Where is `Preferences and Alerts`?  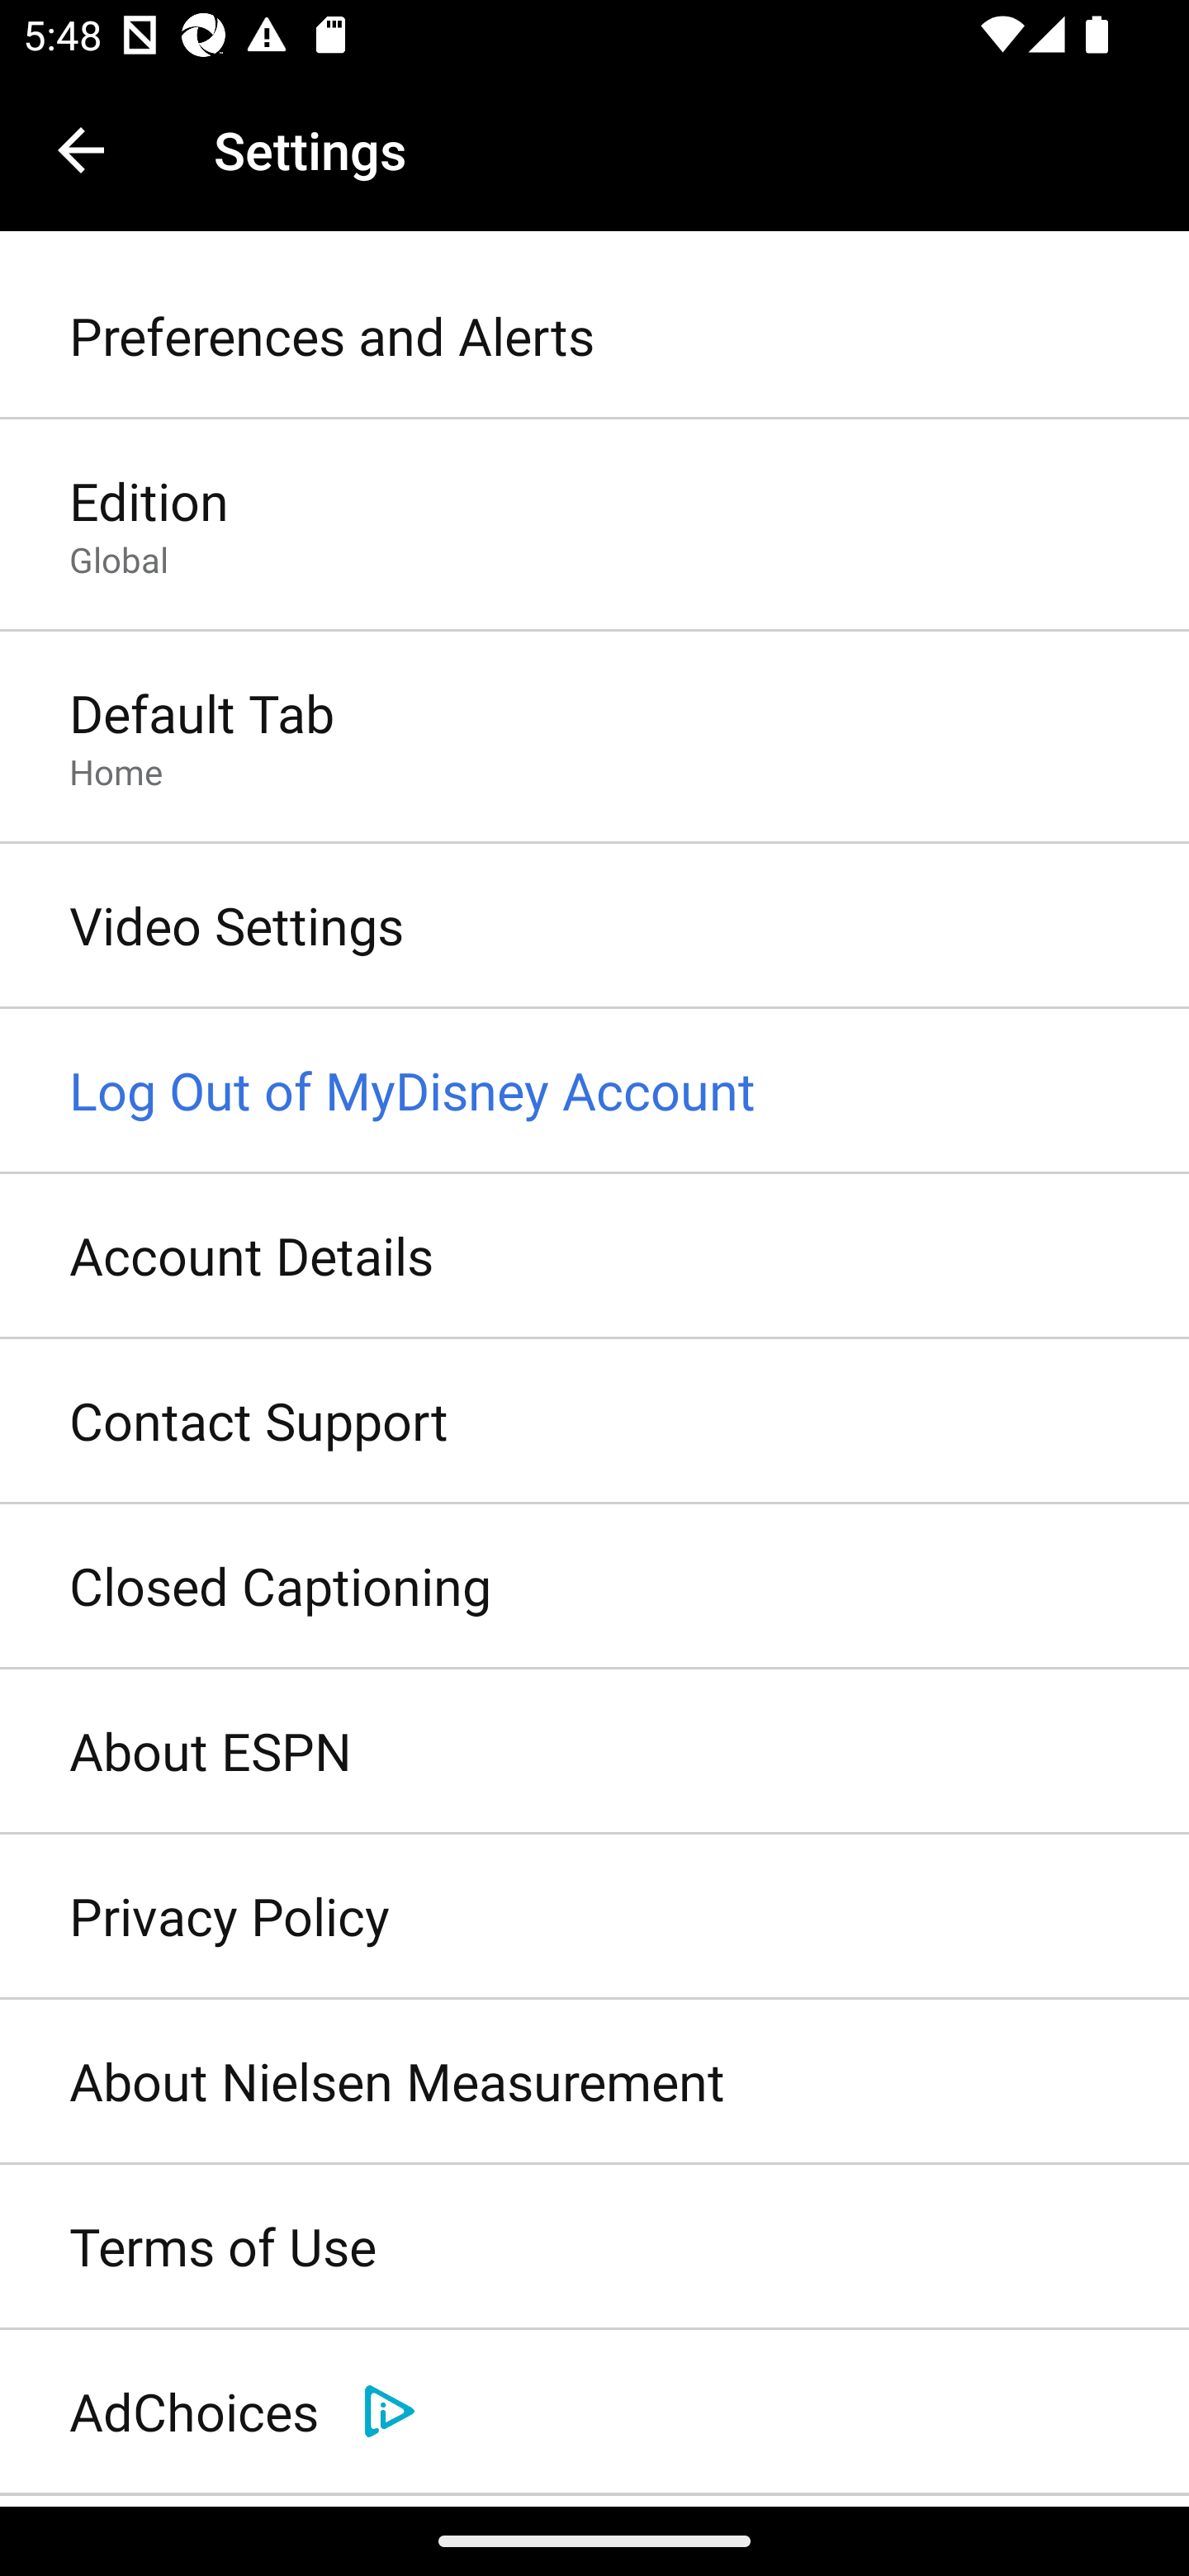 Preferences and Alerts is located at coordinates (594, 337).